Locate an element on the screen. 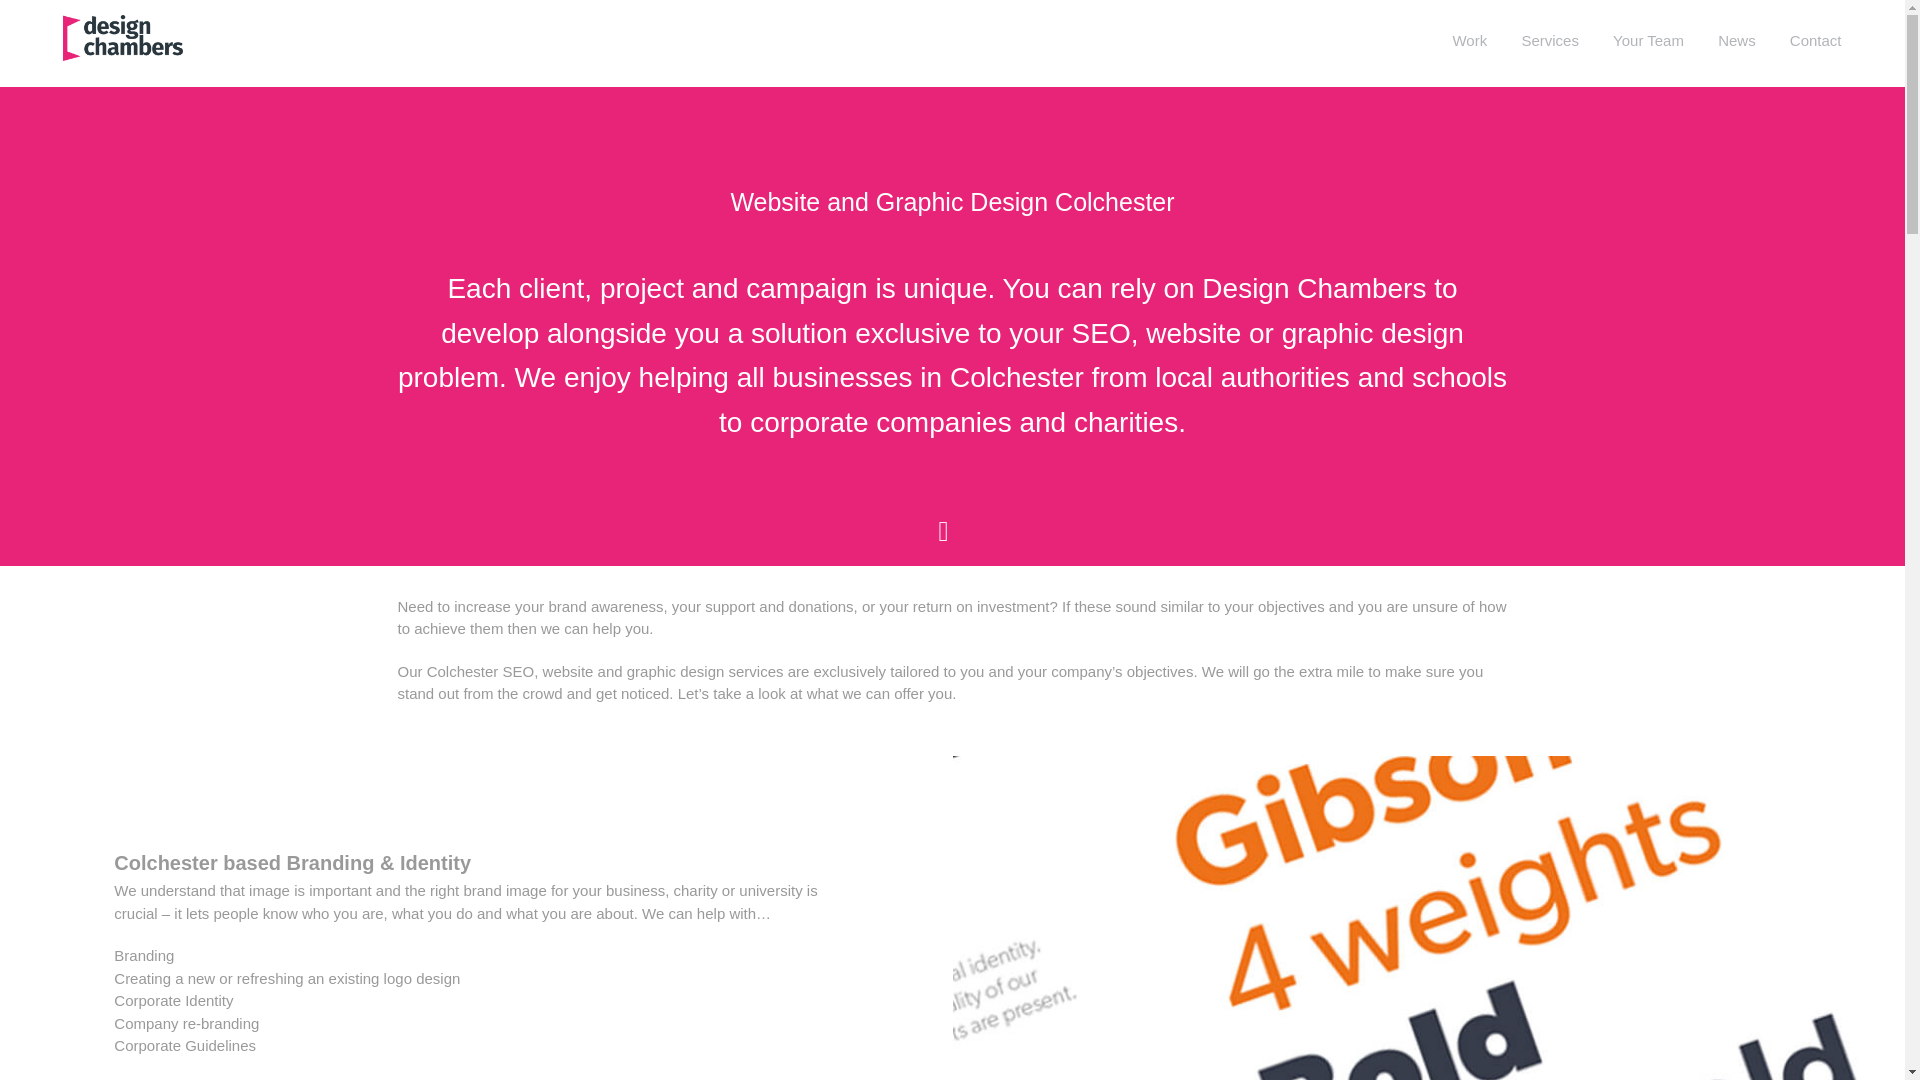 Image resolution: width=1920 pixels, height=1080 pixels. Your Team is located at coordinates (1648, 41).